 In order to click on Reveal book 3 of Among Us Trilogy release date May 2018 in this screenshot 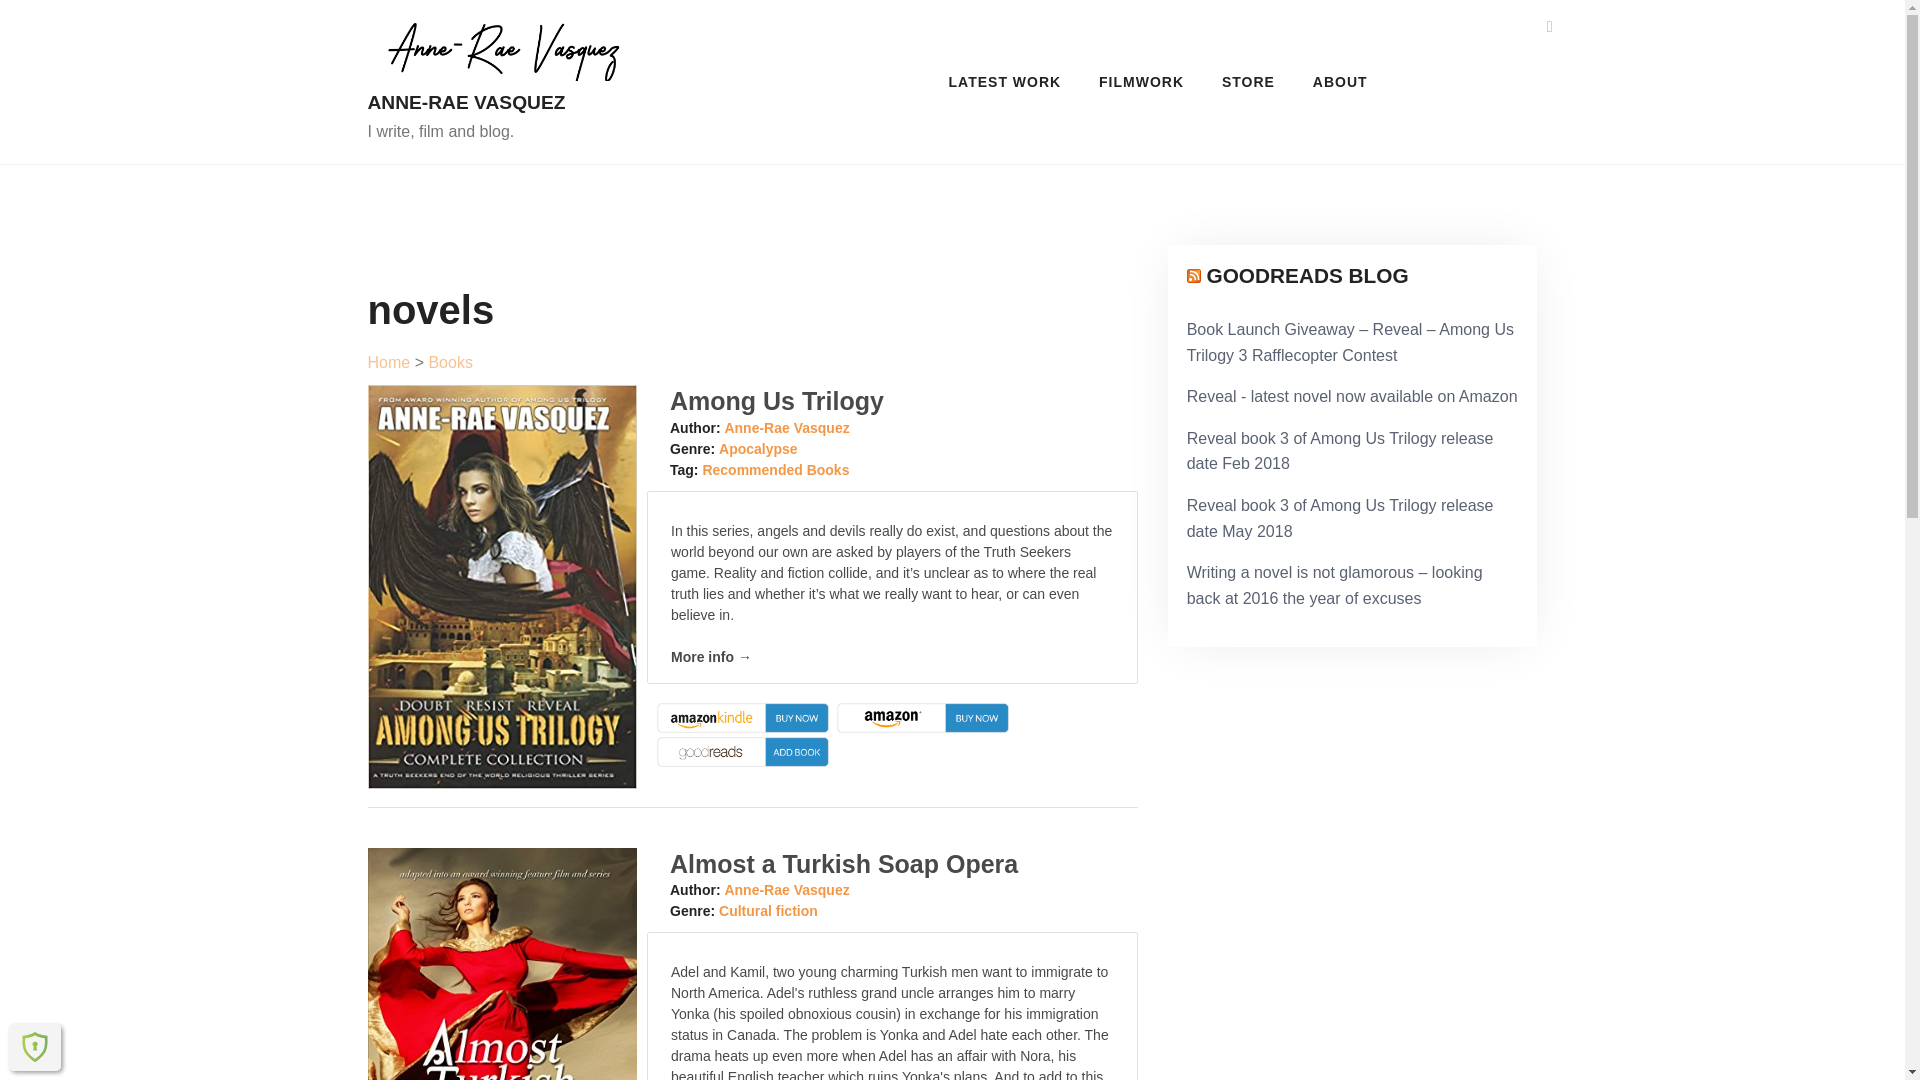, I will do `click(1340, 518)`.